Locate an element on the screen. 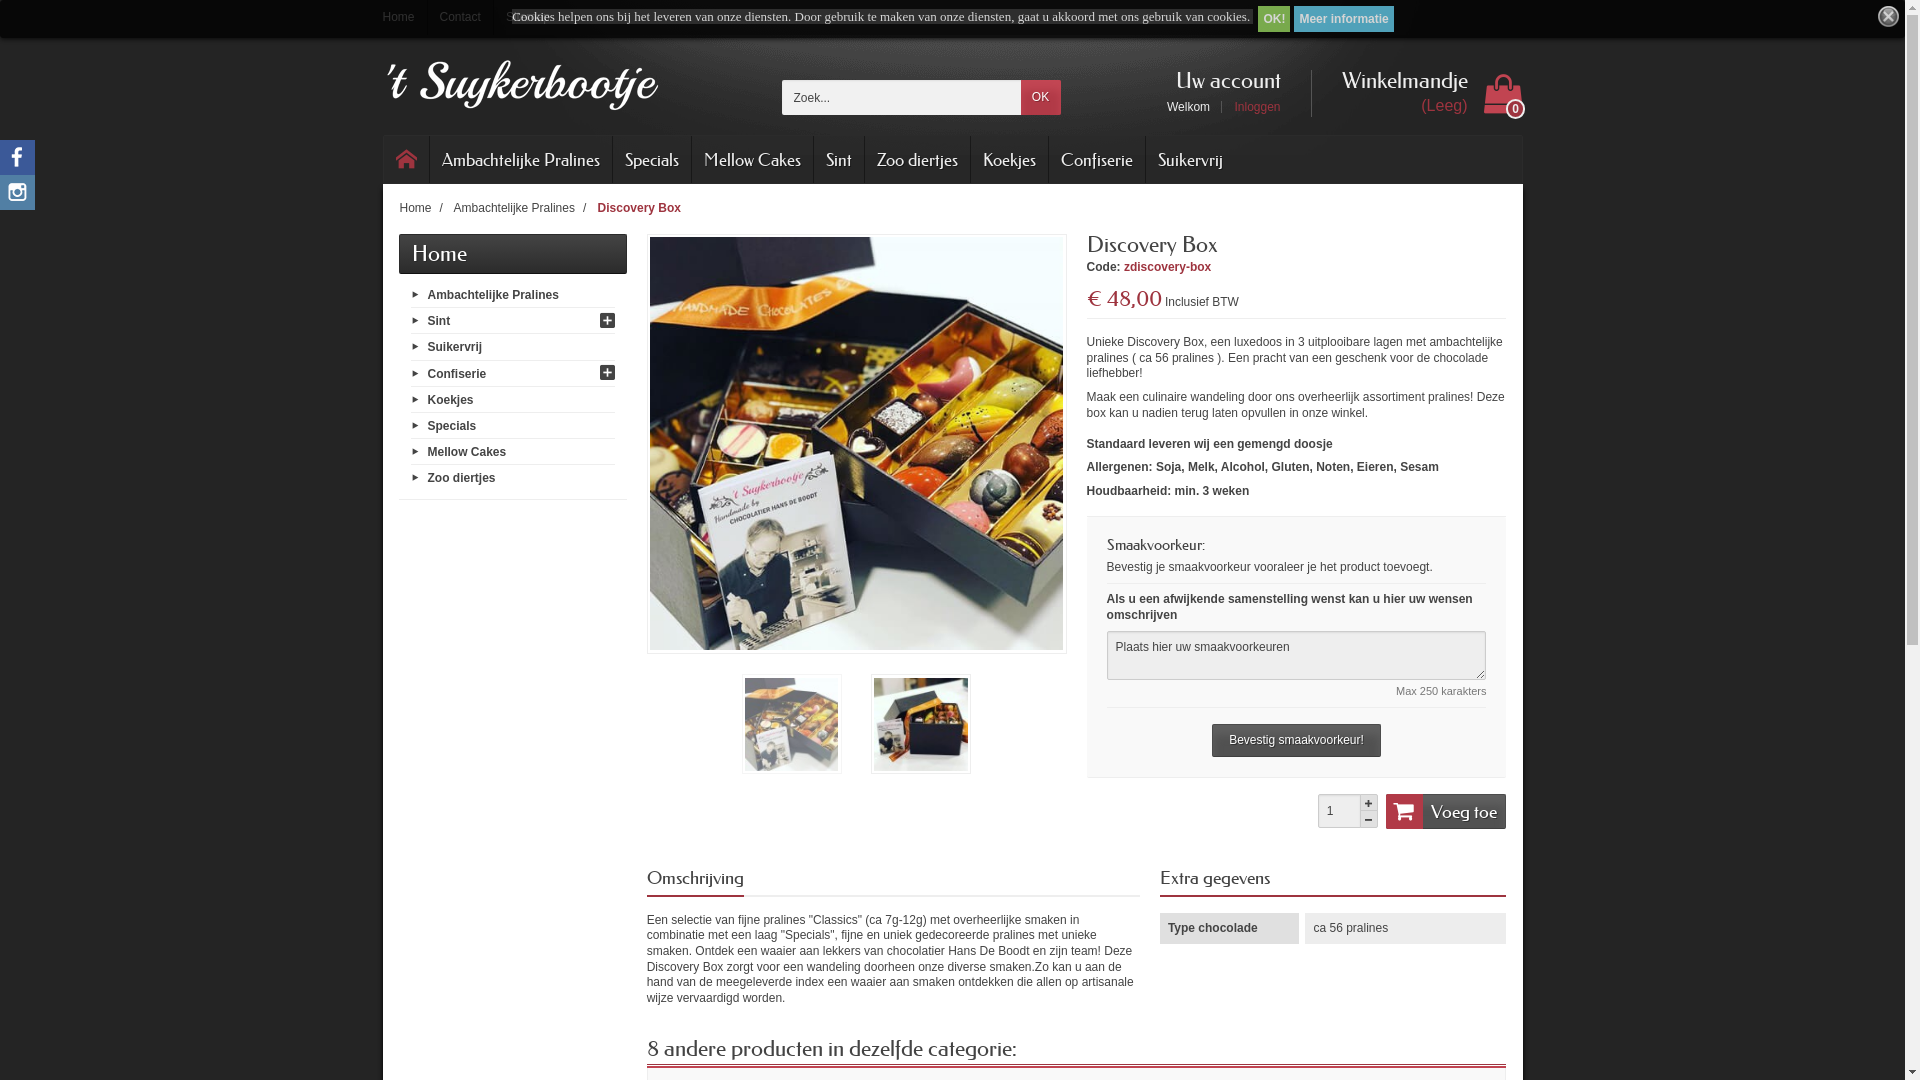 The image size is (1920, 1080). Sint is located at coordinates (839, 160).